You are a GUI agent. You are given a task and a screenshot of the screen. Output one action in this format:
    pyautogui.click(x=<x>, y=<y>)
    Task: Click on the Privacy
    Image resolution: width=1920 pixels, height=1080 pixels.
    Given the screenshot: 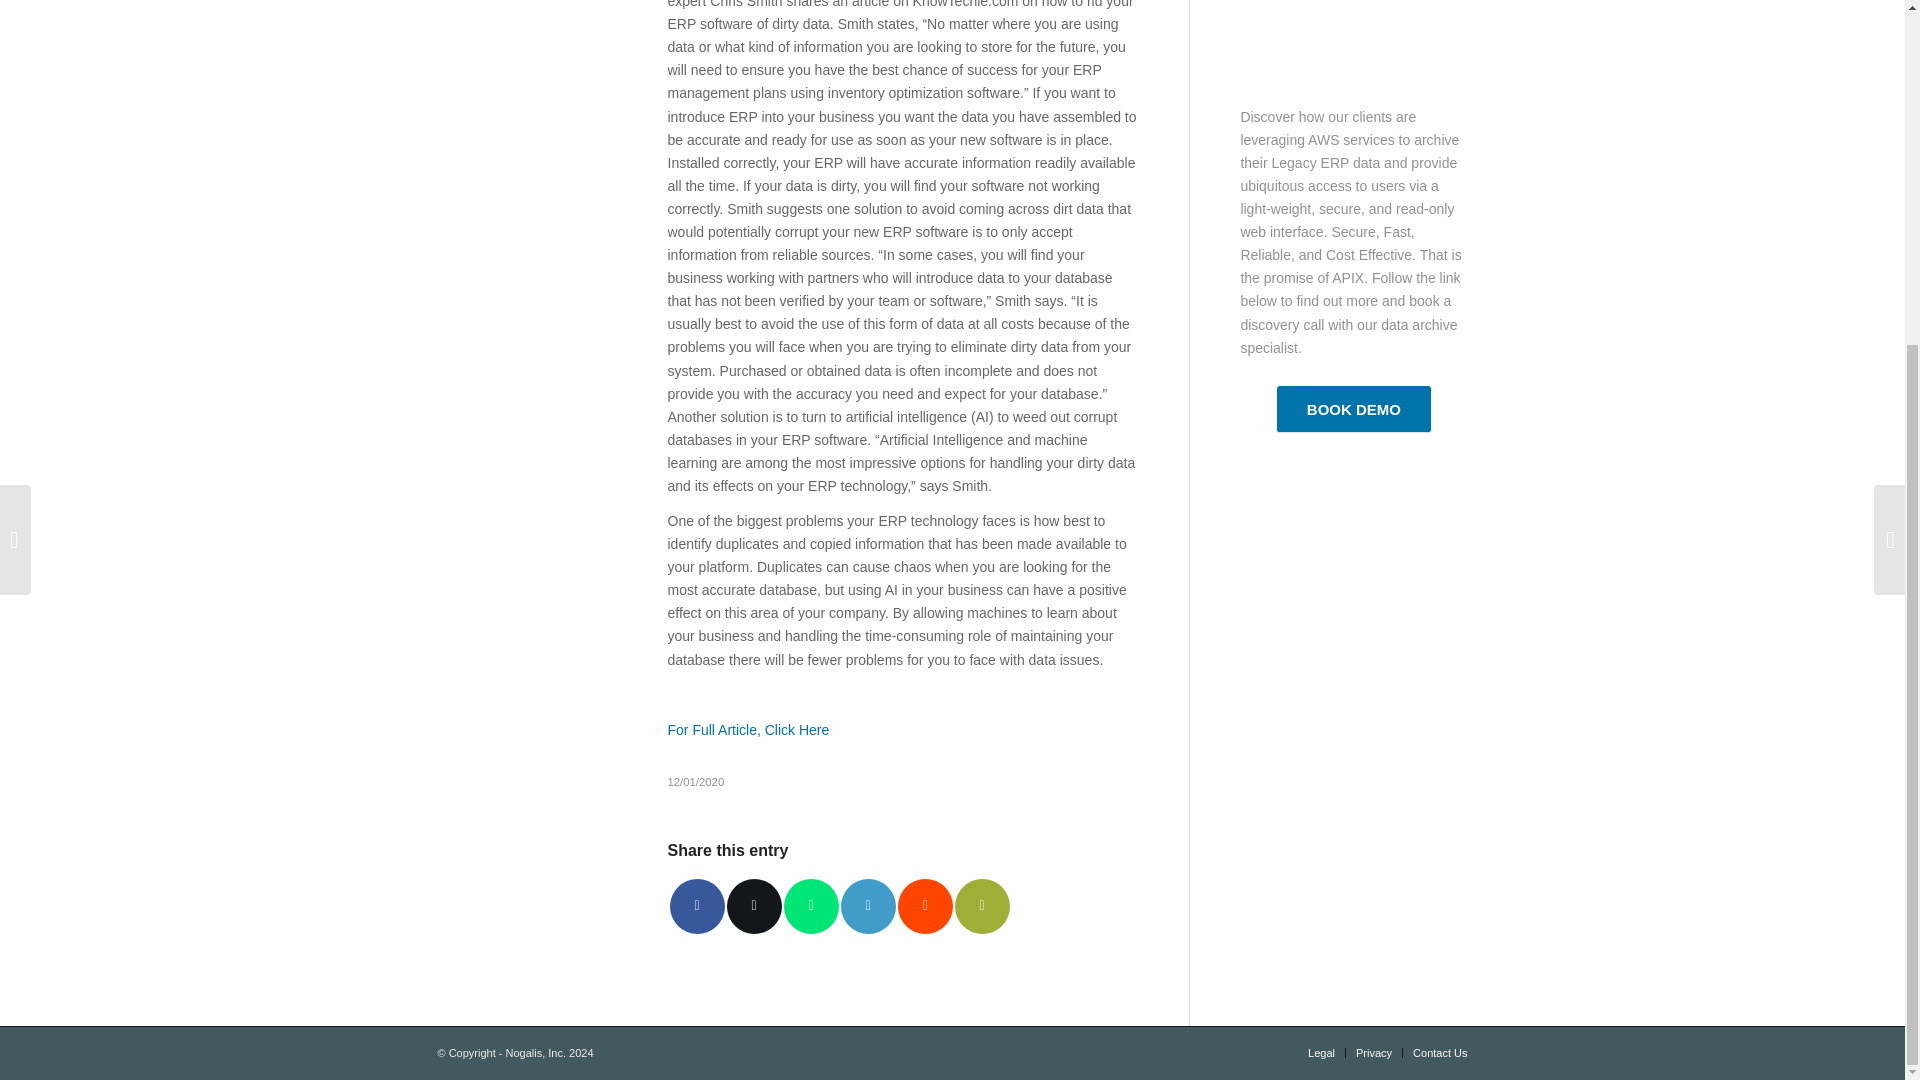 What is the action you would take?
    pyautogui.click(x=1374, y=1052)
    